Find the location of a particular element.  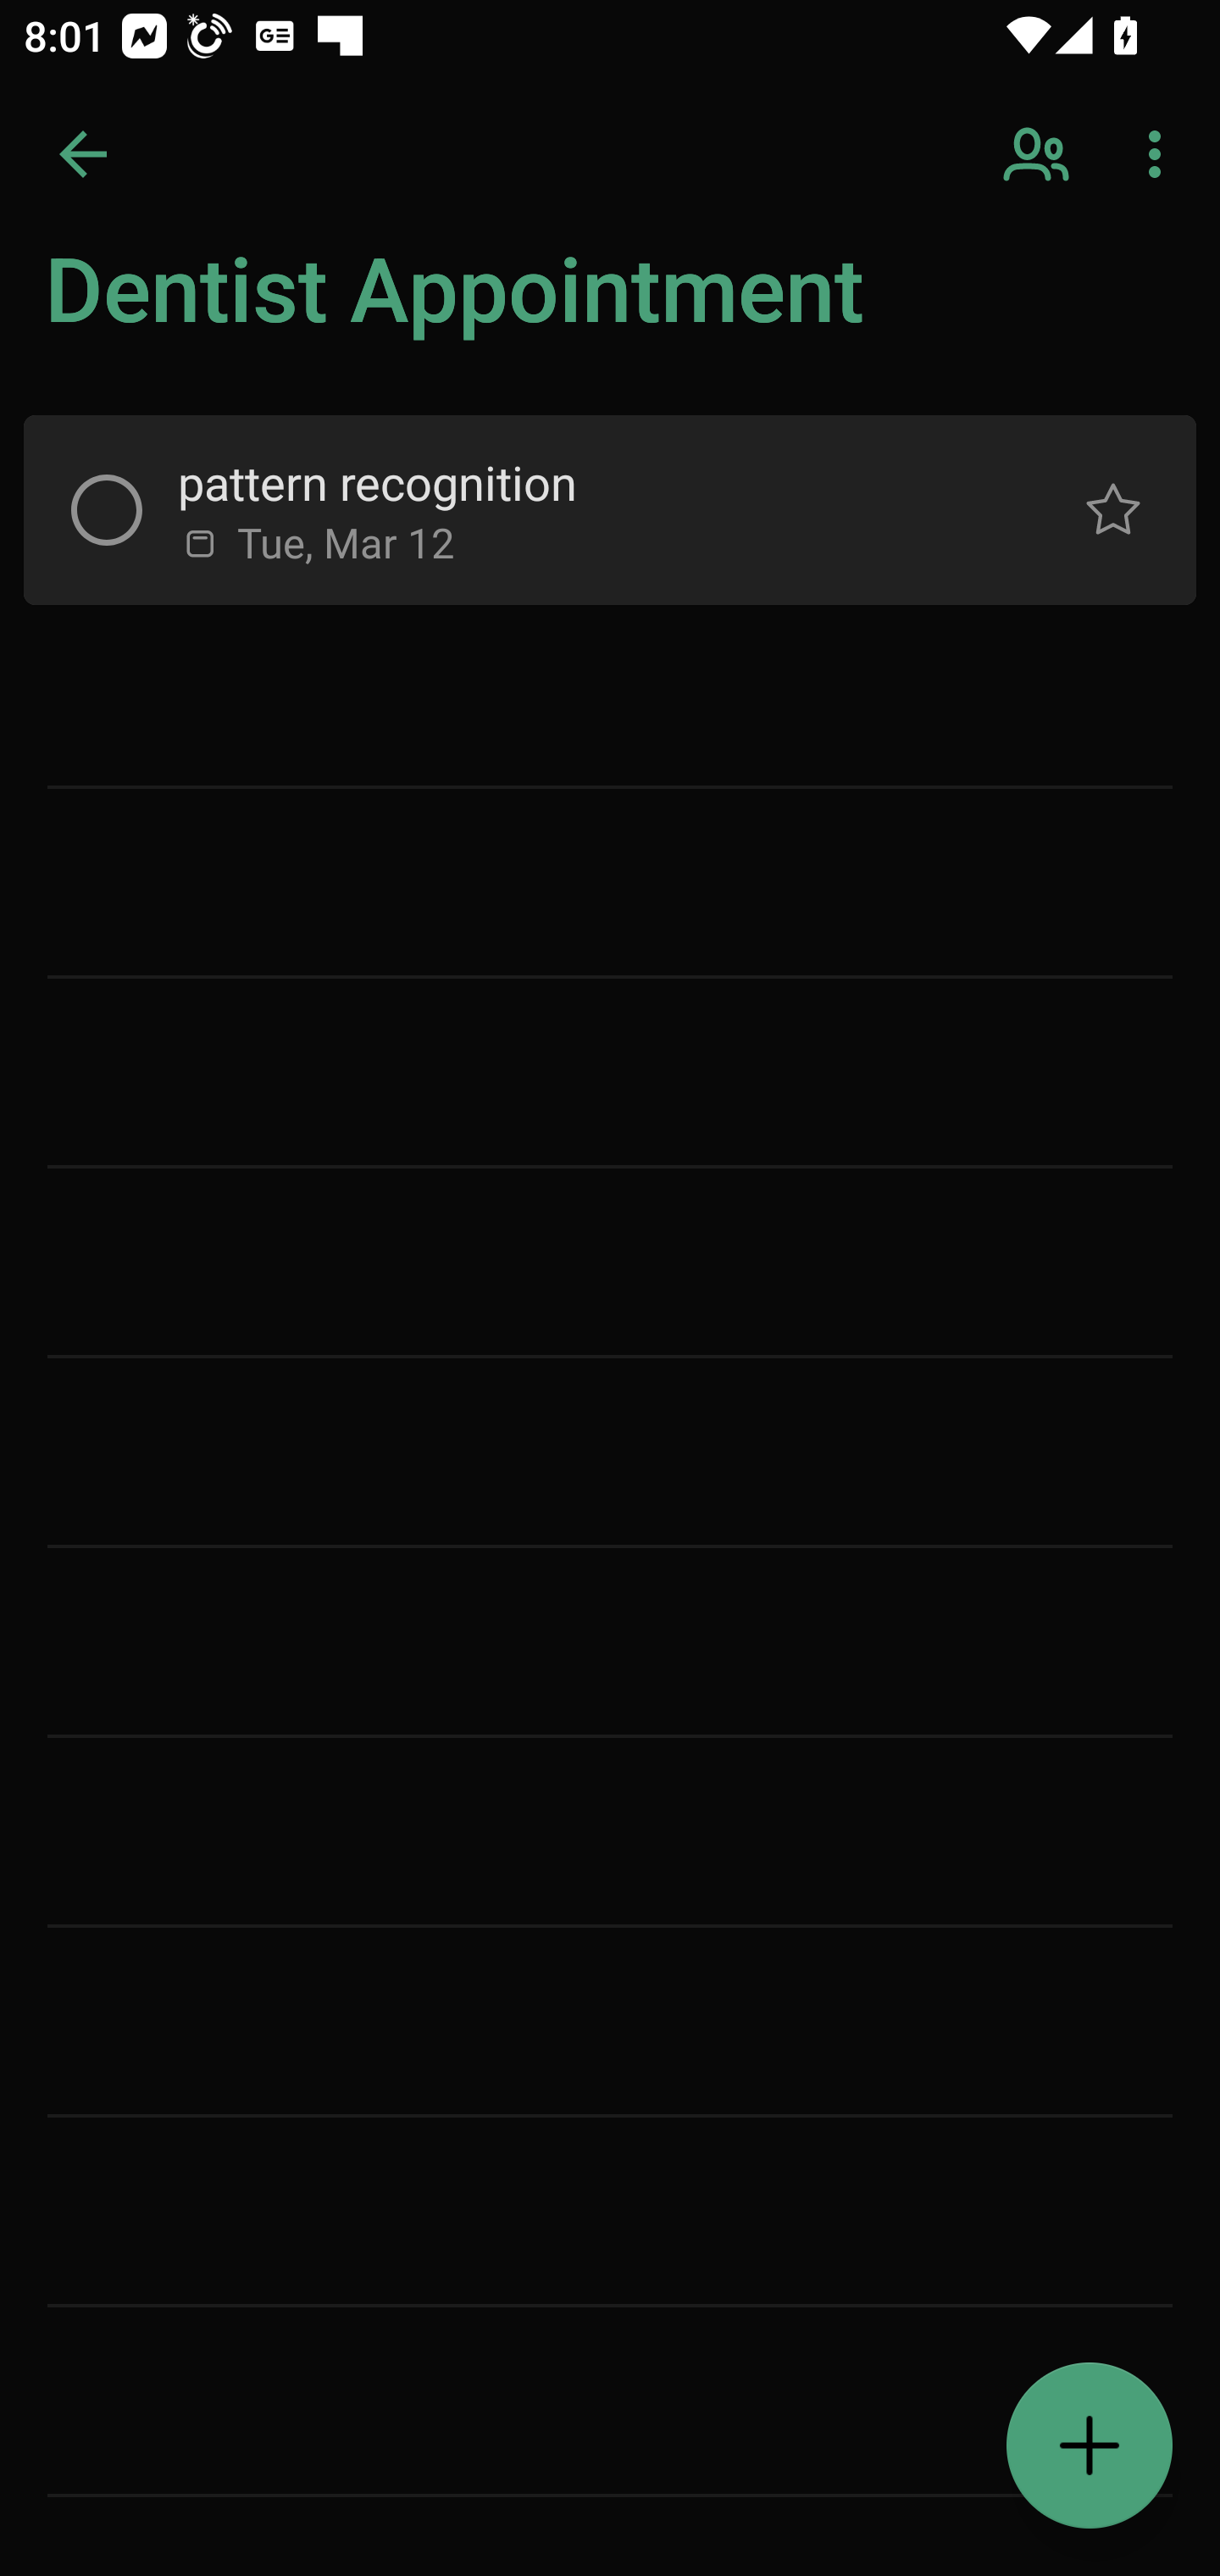

More options is located at coordinates (1161, 154).